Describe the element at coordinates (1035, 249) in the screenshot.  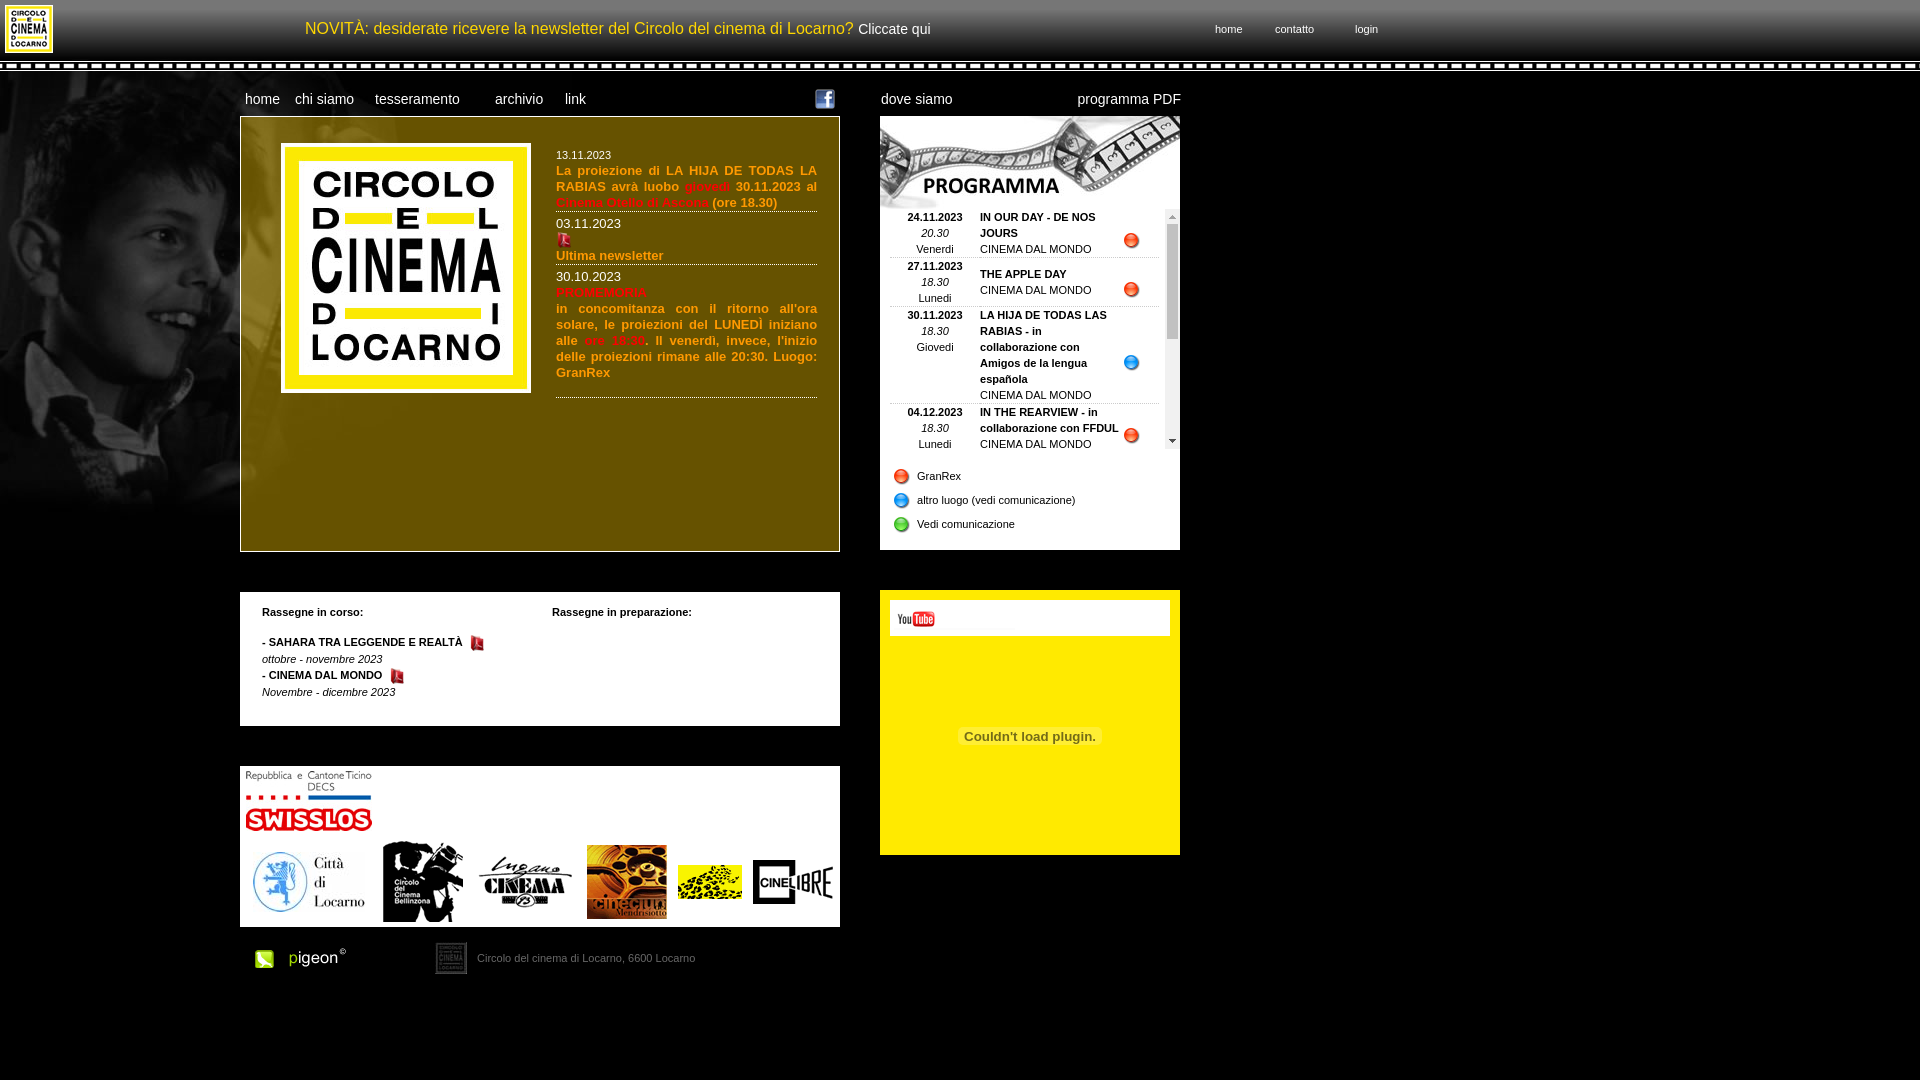
I see `CINEMA DAL MONDO` at that location.